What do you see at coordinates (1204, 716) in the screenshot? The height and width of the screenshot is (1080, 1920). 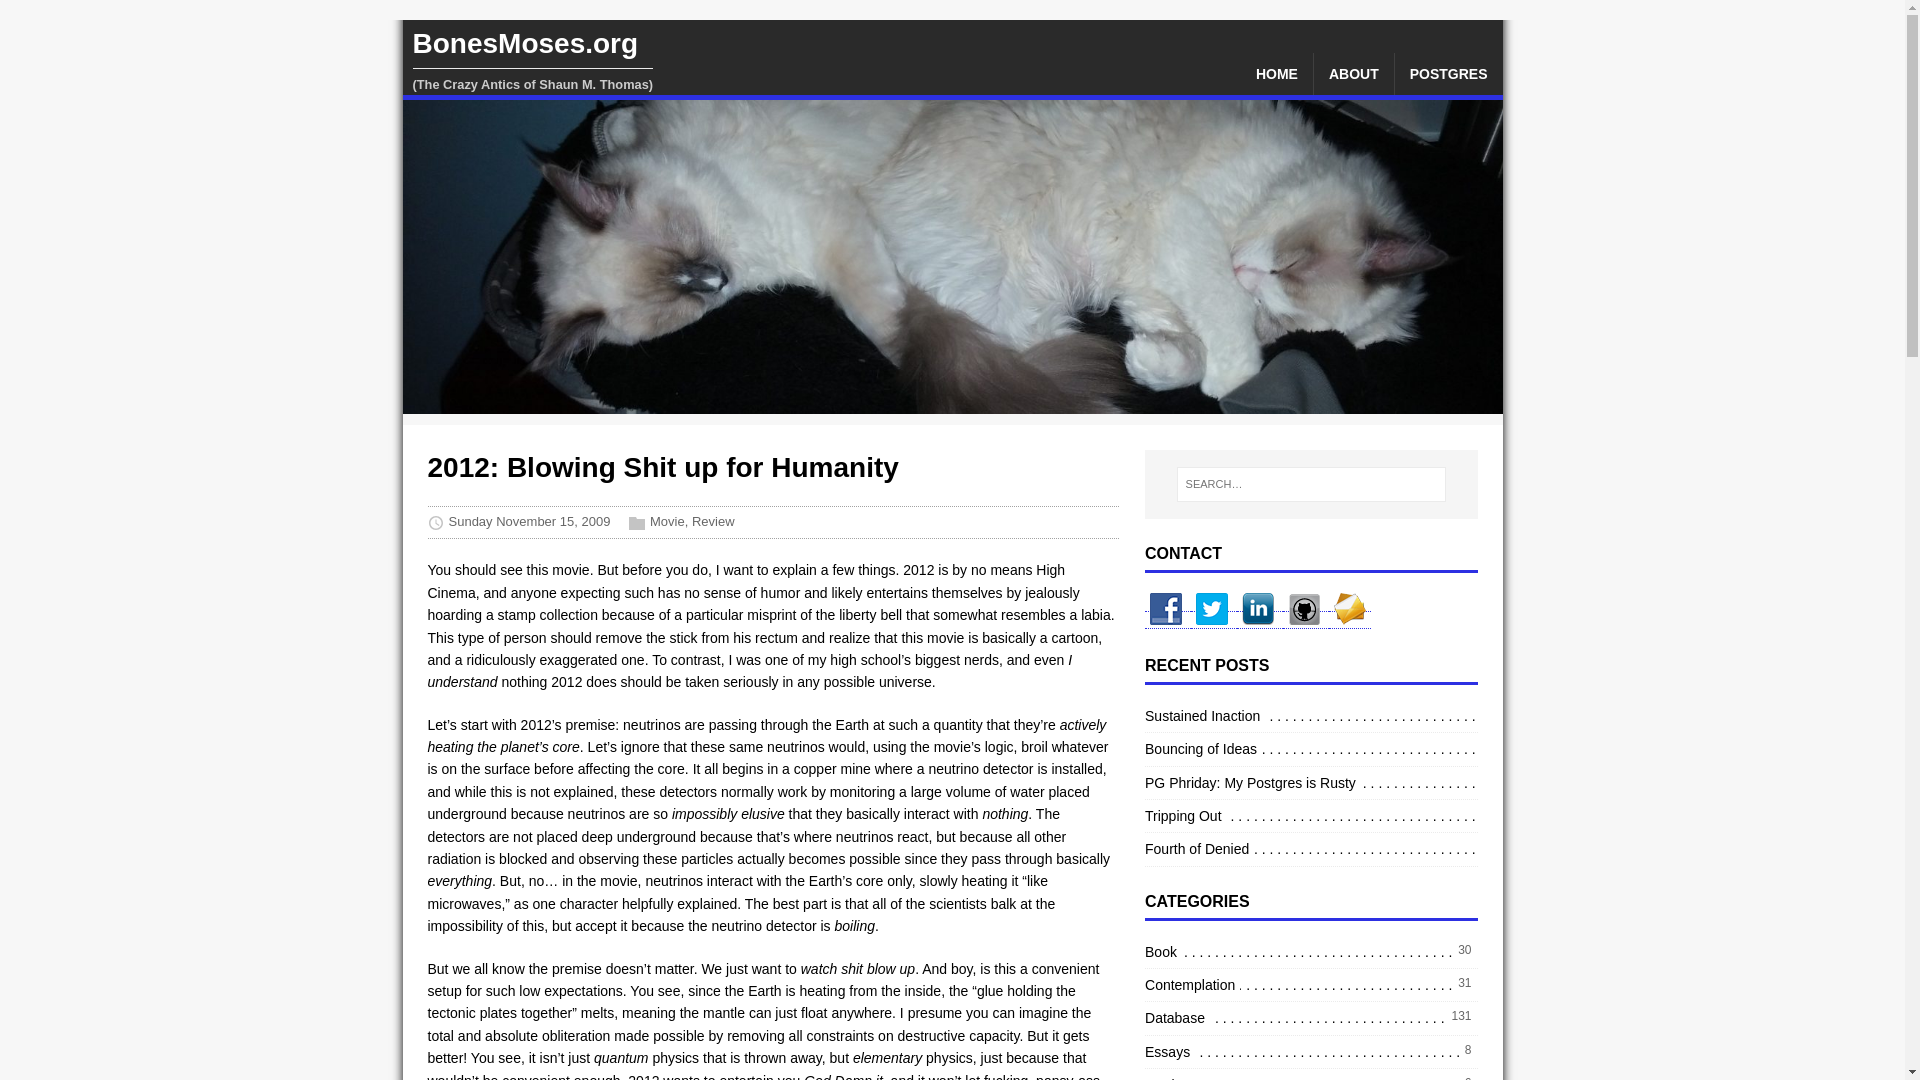 I see `Sustained Inaction` at bounding box center [1204, 716].